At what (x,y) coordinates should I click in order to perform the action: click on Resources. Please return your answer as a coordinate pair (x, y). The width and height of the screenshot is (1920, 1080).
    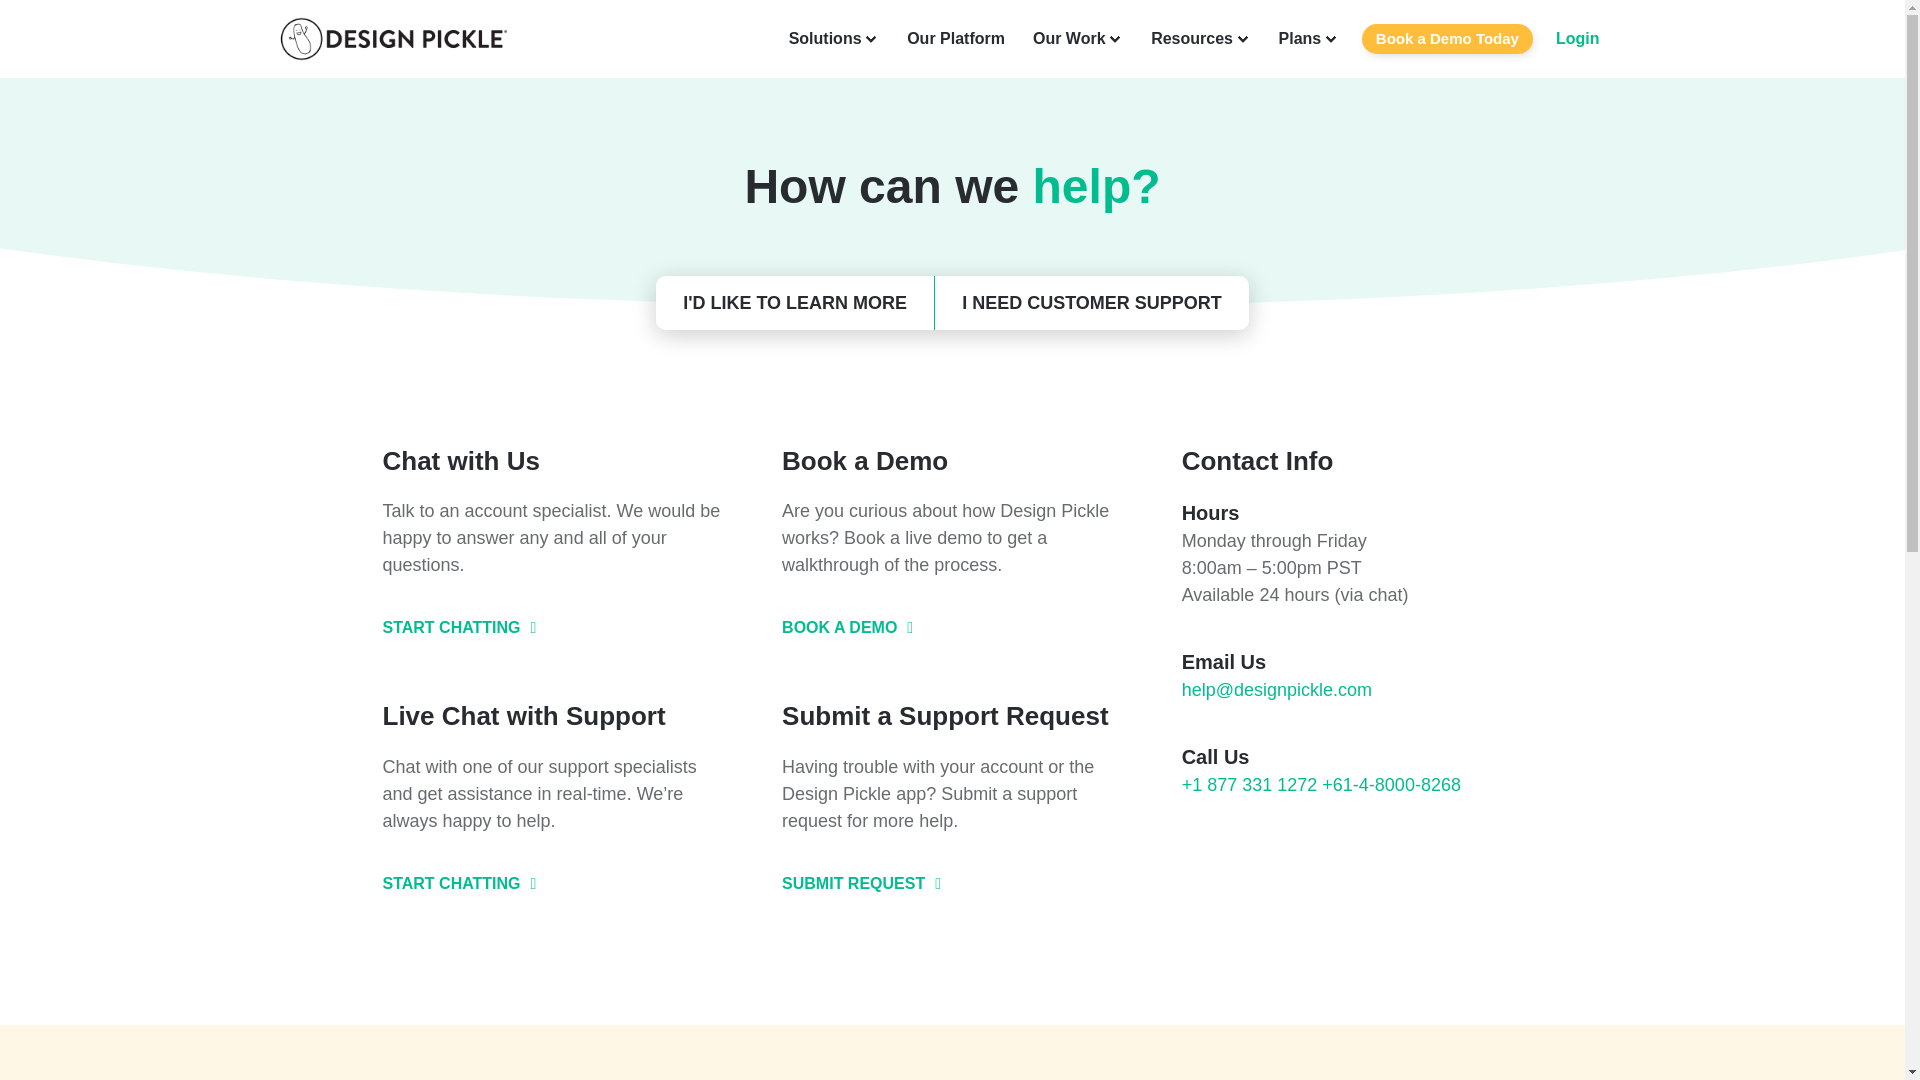
    Looking at the image, I should click on (1200, 38).